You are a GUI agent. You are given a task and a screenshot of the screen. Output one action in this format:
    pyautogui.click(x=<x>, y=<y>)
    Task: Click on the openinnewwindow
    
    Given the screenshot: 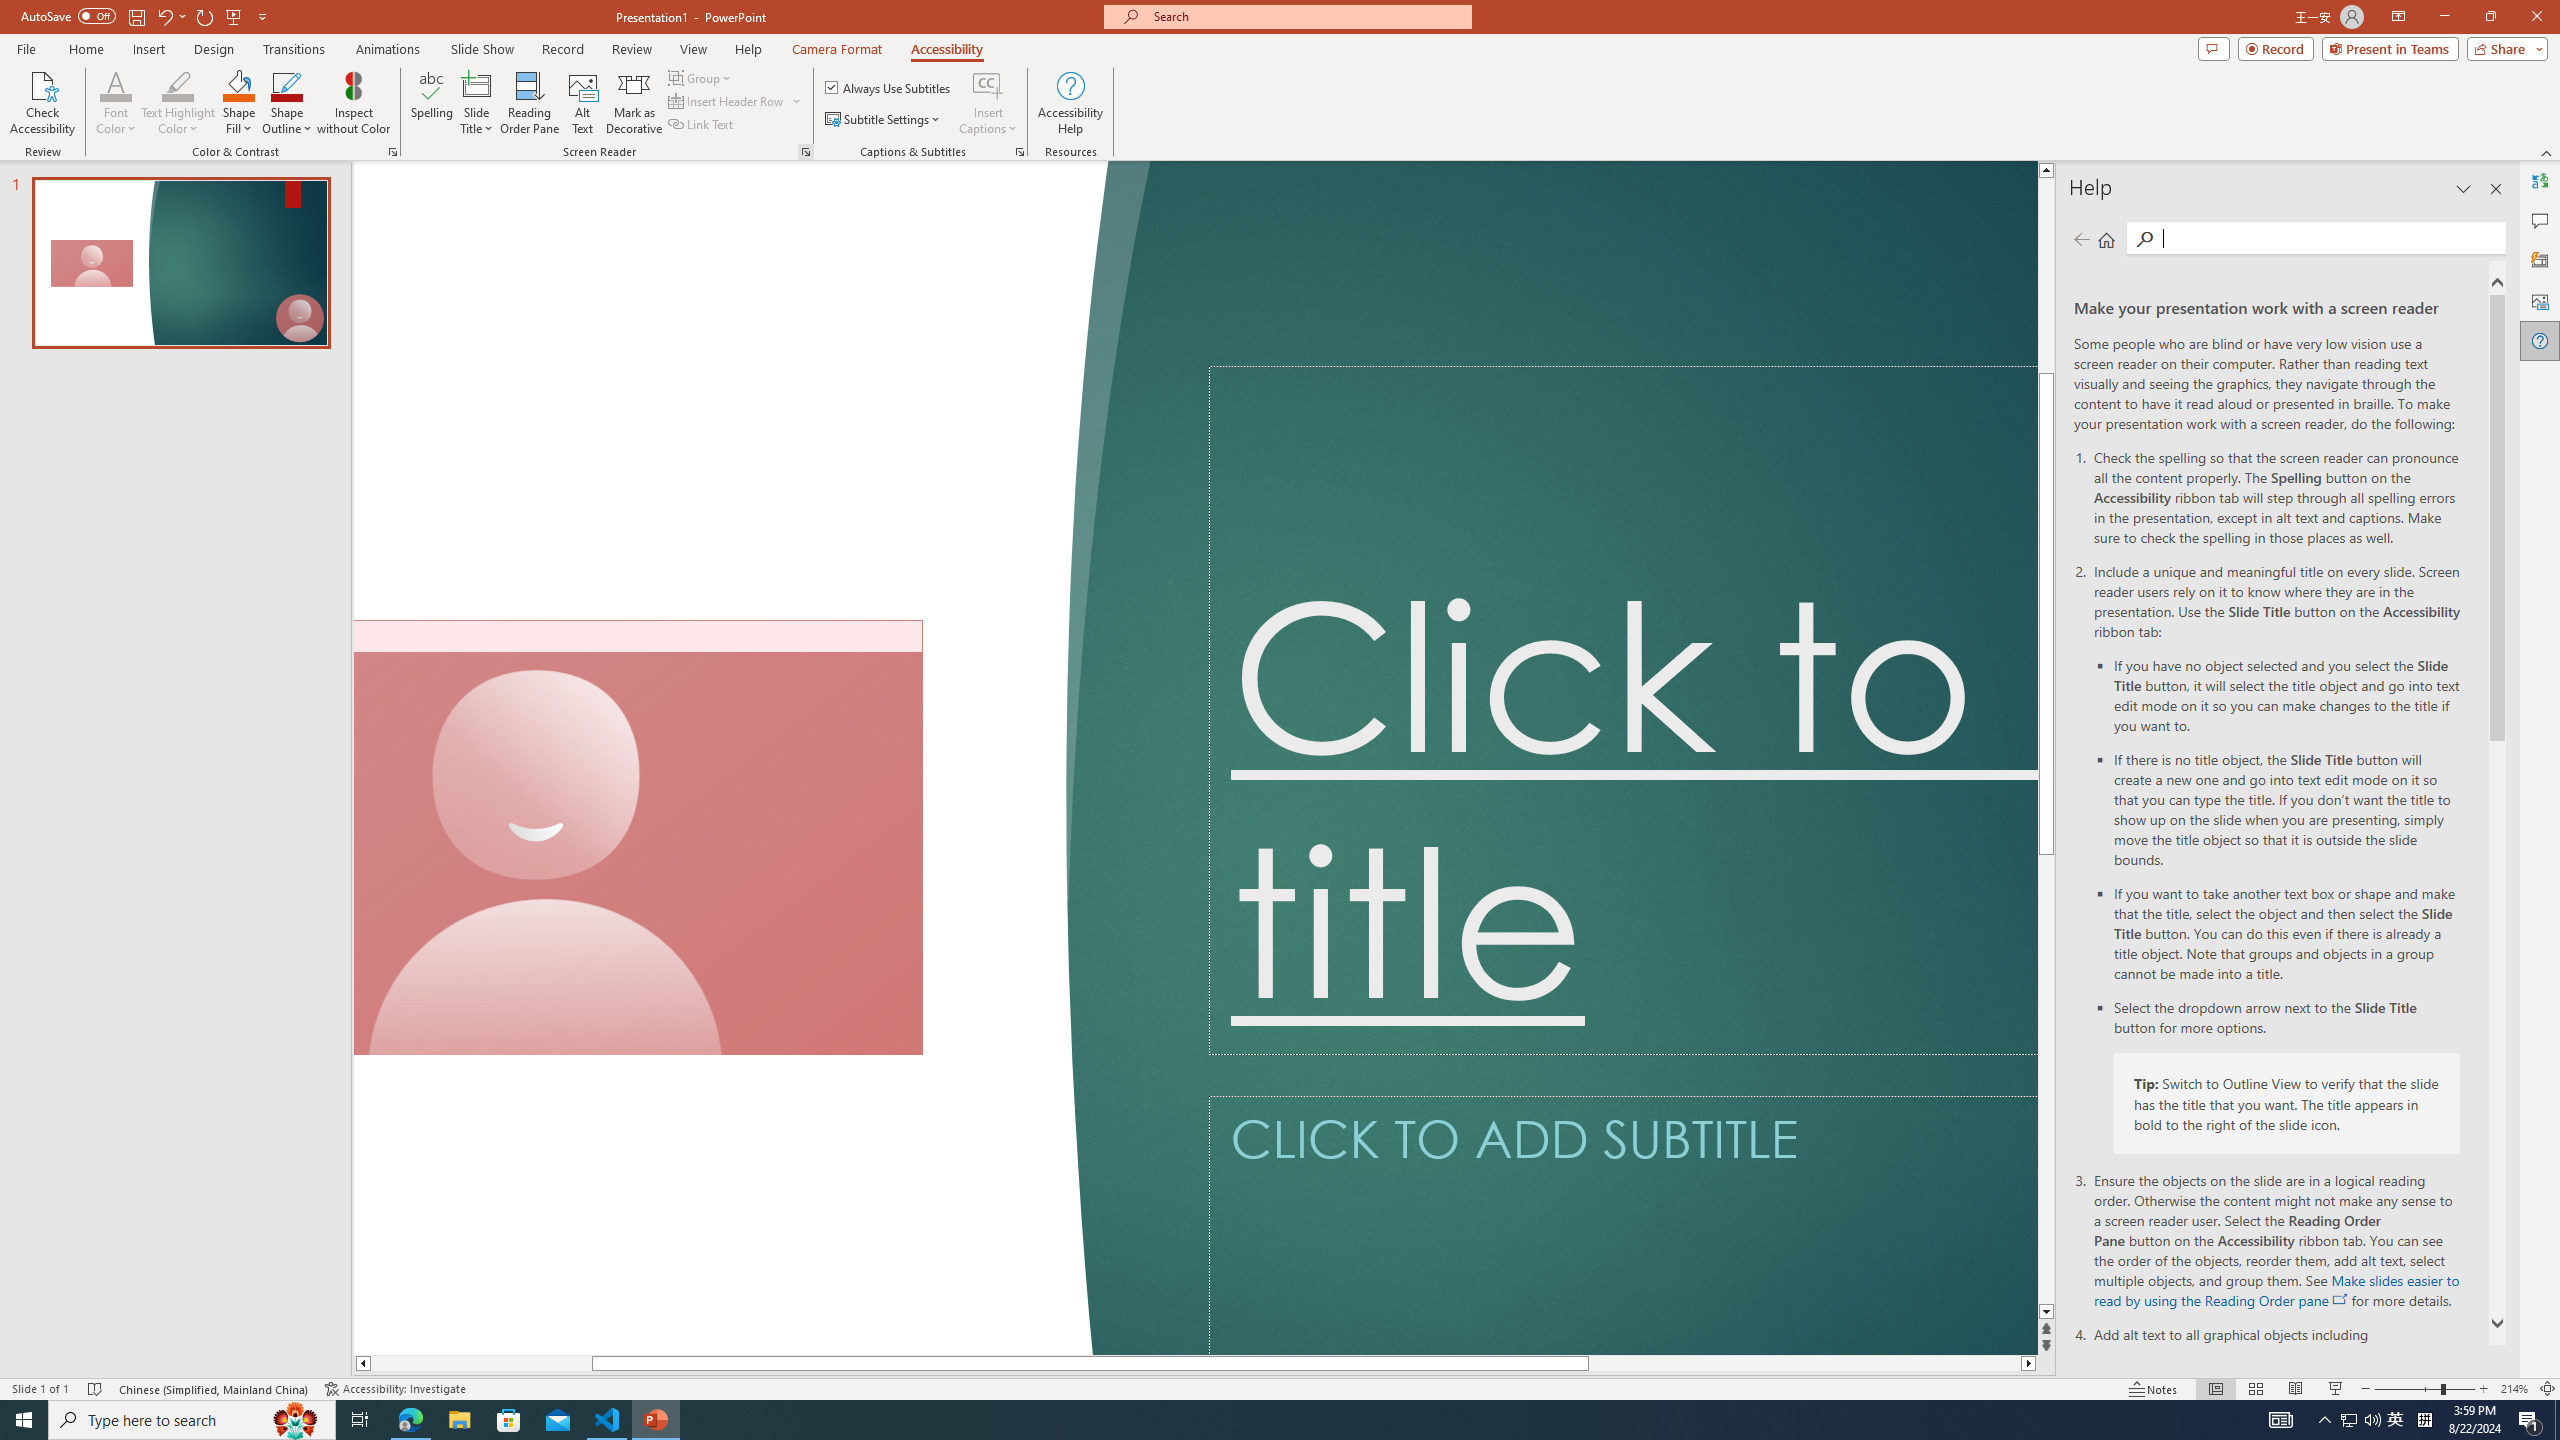 What is the action you would take?
    pyautogui.click(x=2340, y=1300)
    